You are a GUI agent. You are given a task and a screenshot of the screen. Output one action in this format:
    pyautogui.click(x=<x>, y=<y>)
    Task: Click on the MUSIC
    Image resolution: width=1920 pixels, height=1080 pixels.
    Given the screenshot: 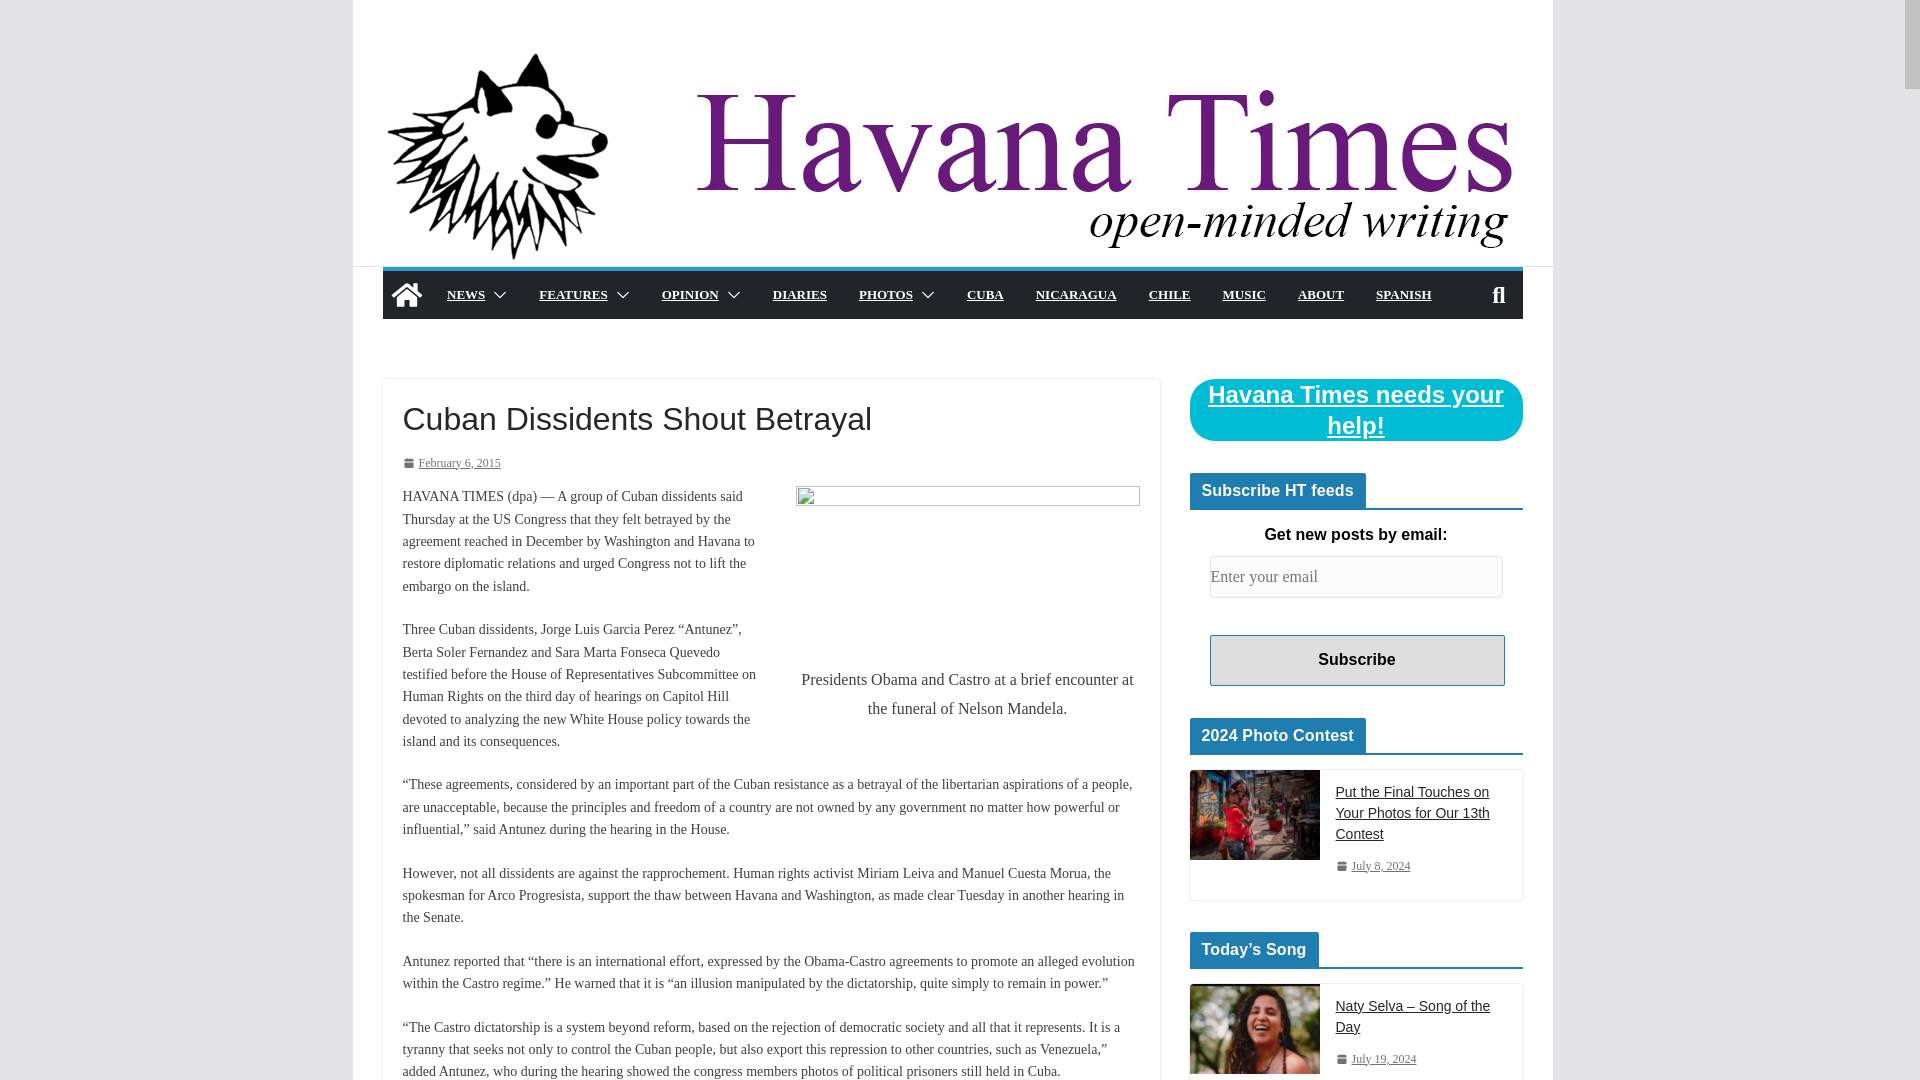 What is the action you would take?
    pyautogui.click(x=1243, y=294)
    